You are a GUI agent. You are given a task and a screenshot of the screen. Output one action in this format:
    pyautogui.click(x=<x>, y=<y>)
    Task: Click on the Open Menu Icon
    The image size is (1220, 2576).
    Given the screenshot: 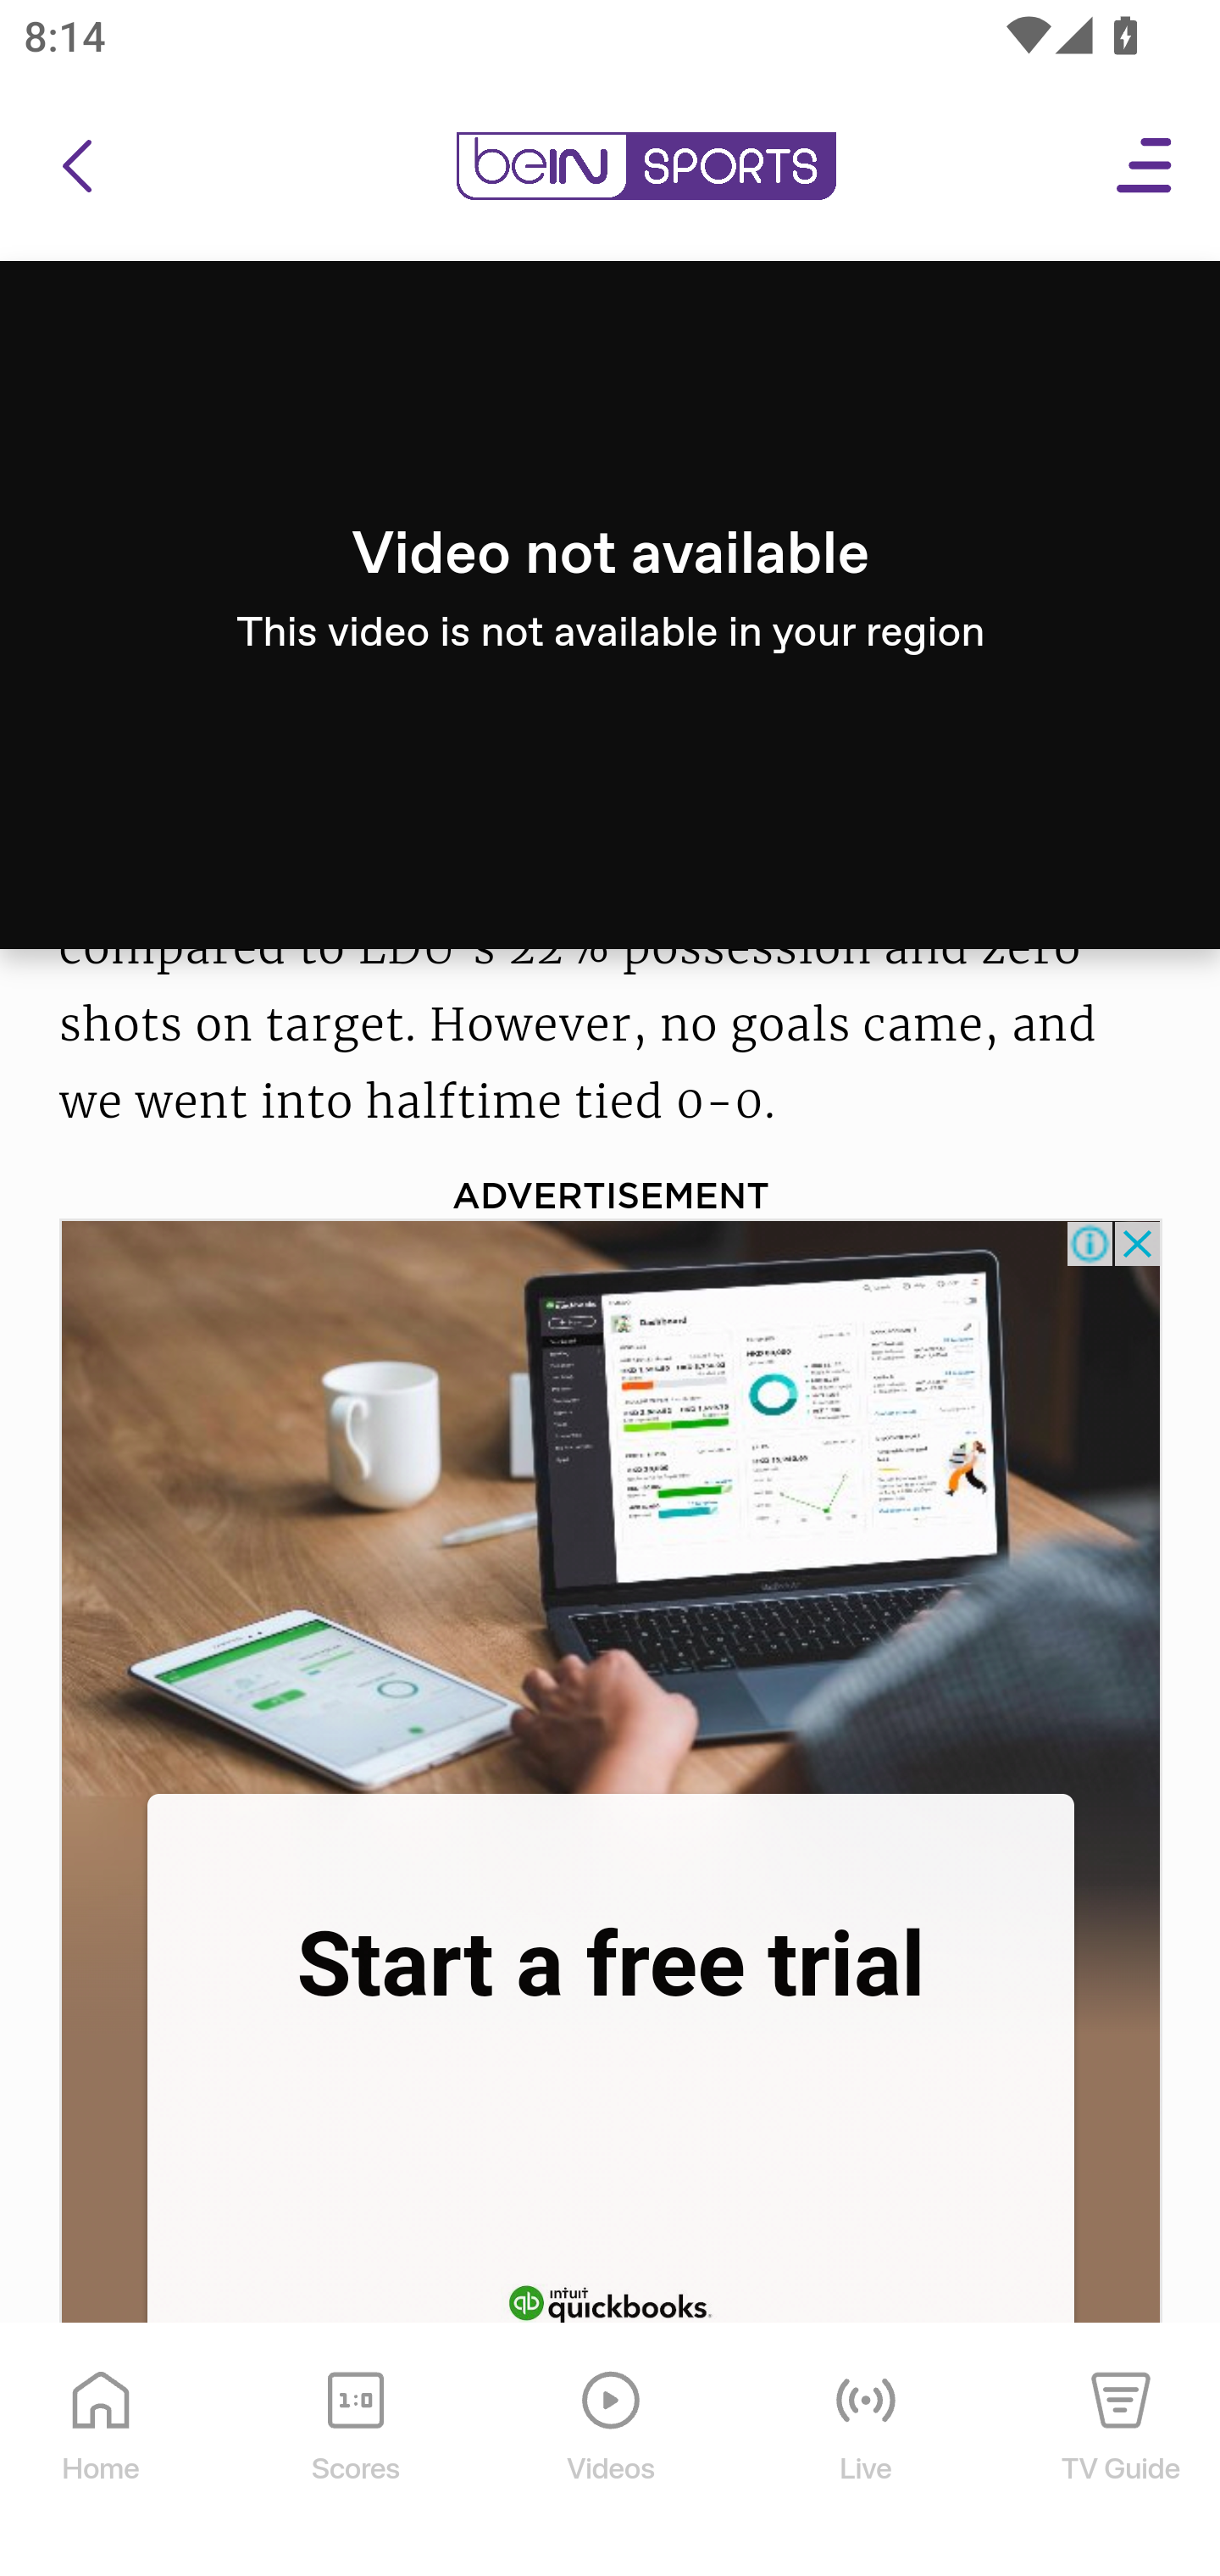 What is the action you would take?
    pyautogui.click(x=1145, y=167)
    